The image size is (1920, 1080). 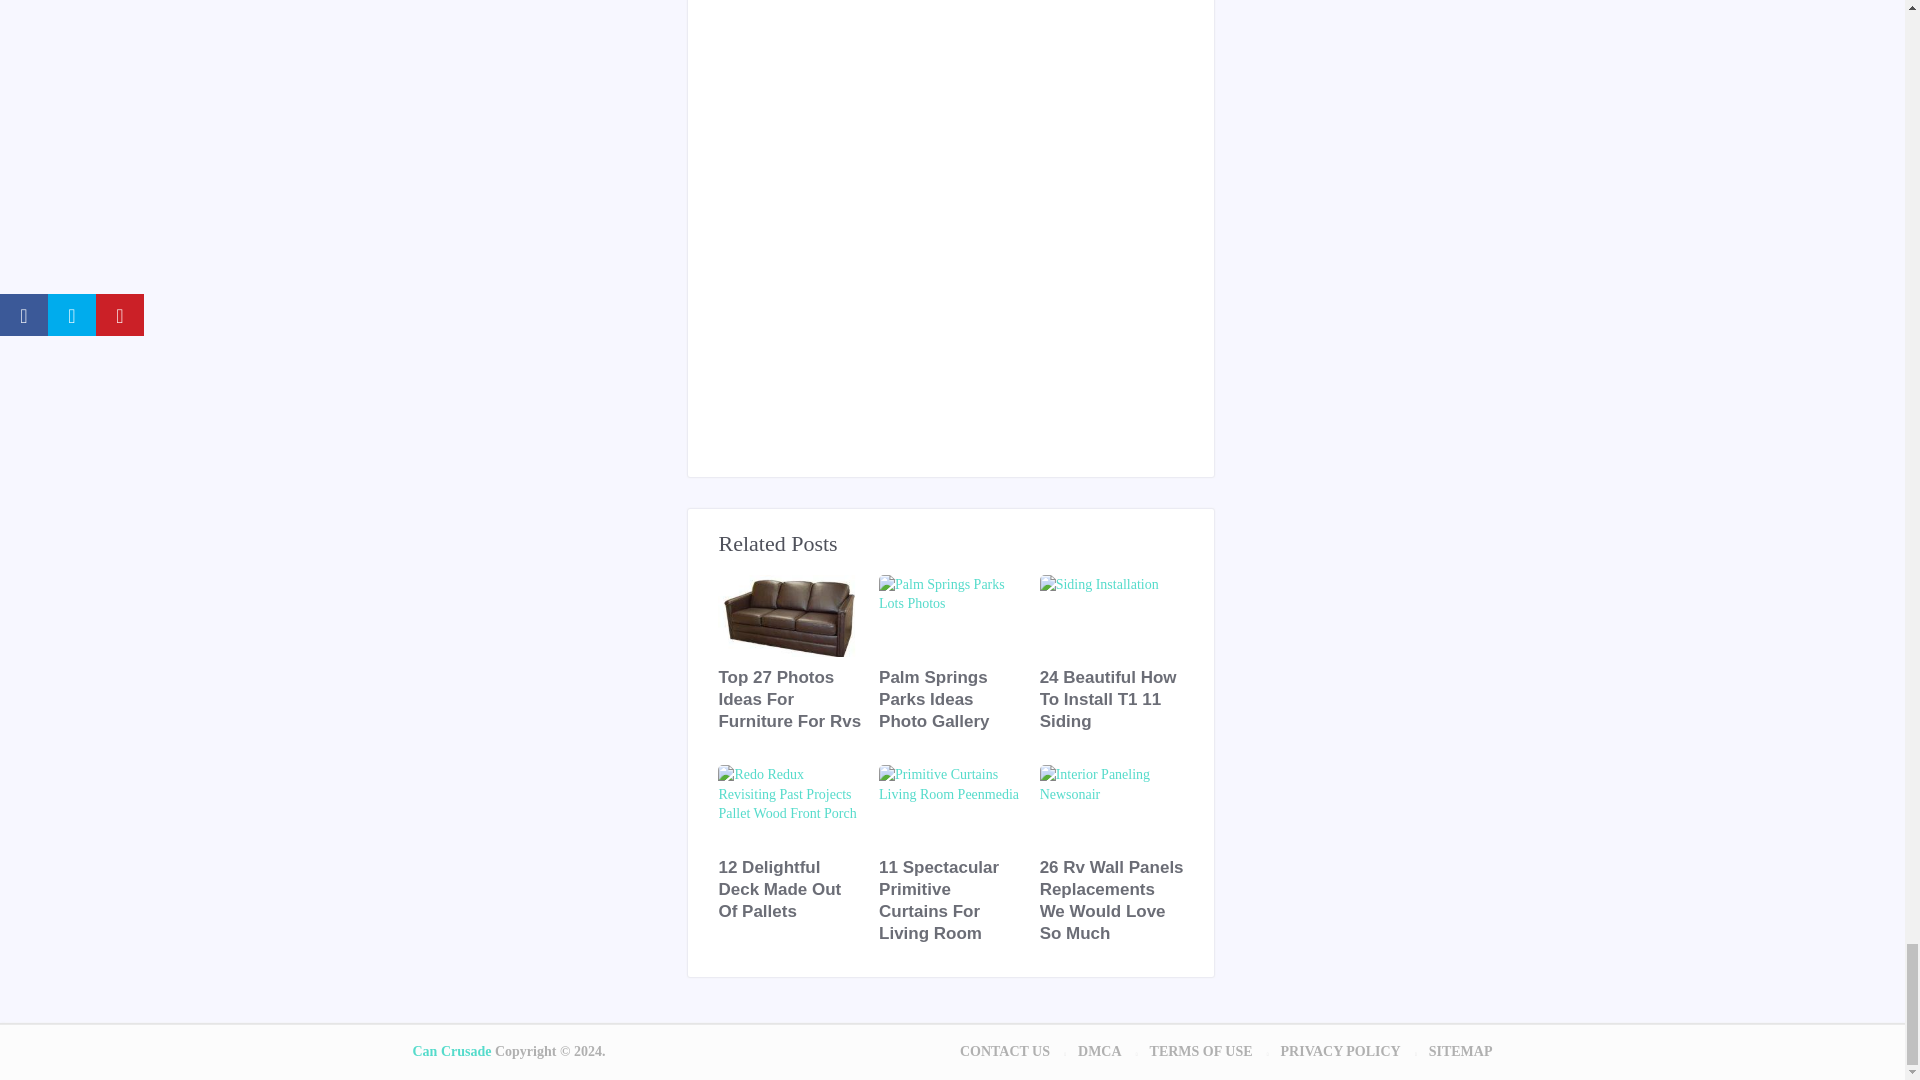 What do you see at coordinates (951, 700) in the screenshot?
I see `Palm Springs Parks Ideas Photo Gallery` at bounding box center [951, 700].